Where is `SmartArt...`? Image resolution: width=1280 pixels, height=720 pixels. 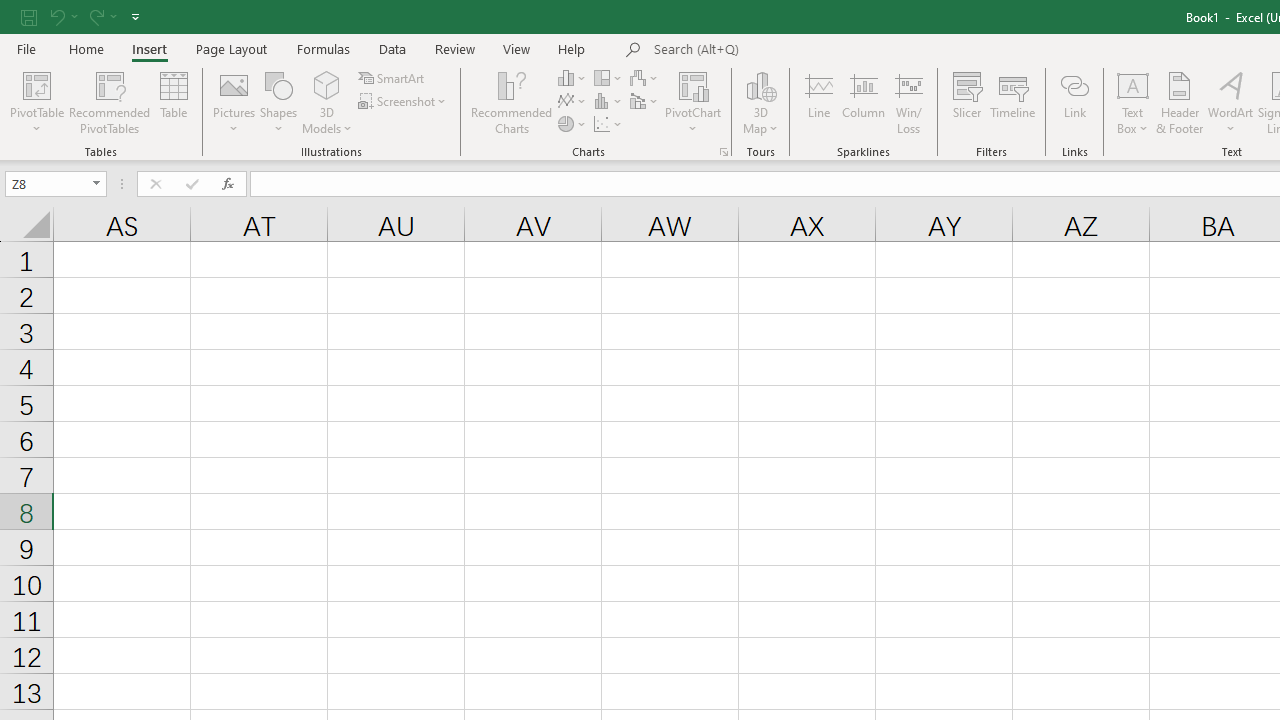
SmartArt... is located at coordinates (392, 78).